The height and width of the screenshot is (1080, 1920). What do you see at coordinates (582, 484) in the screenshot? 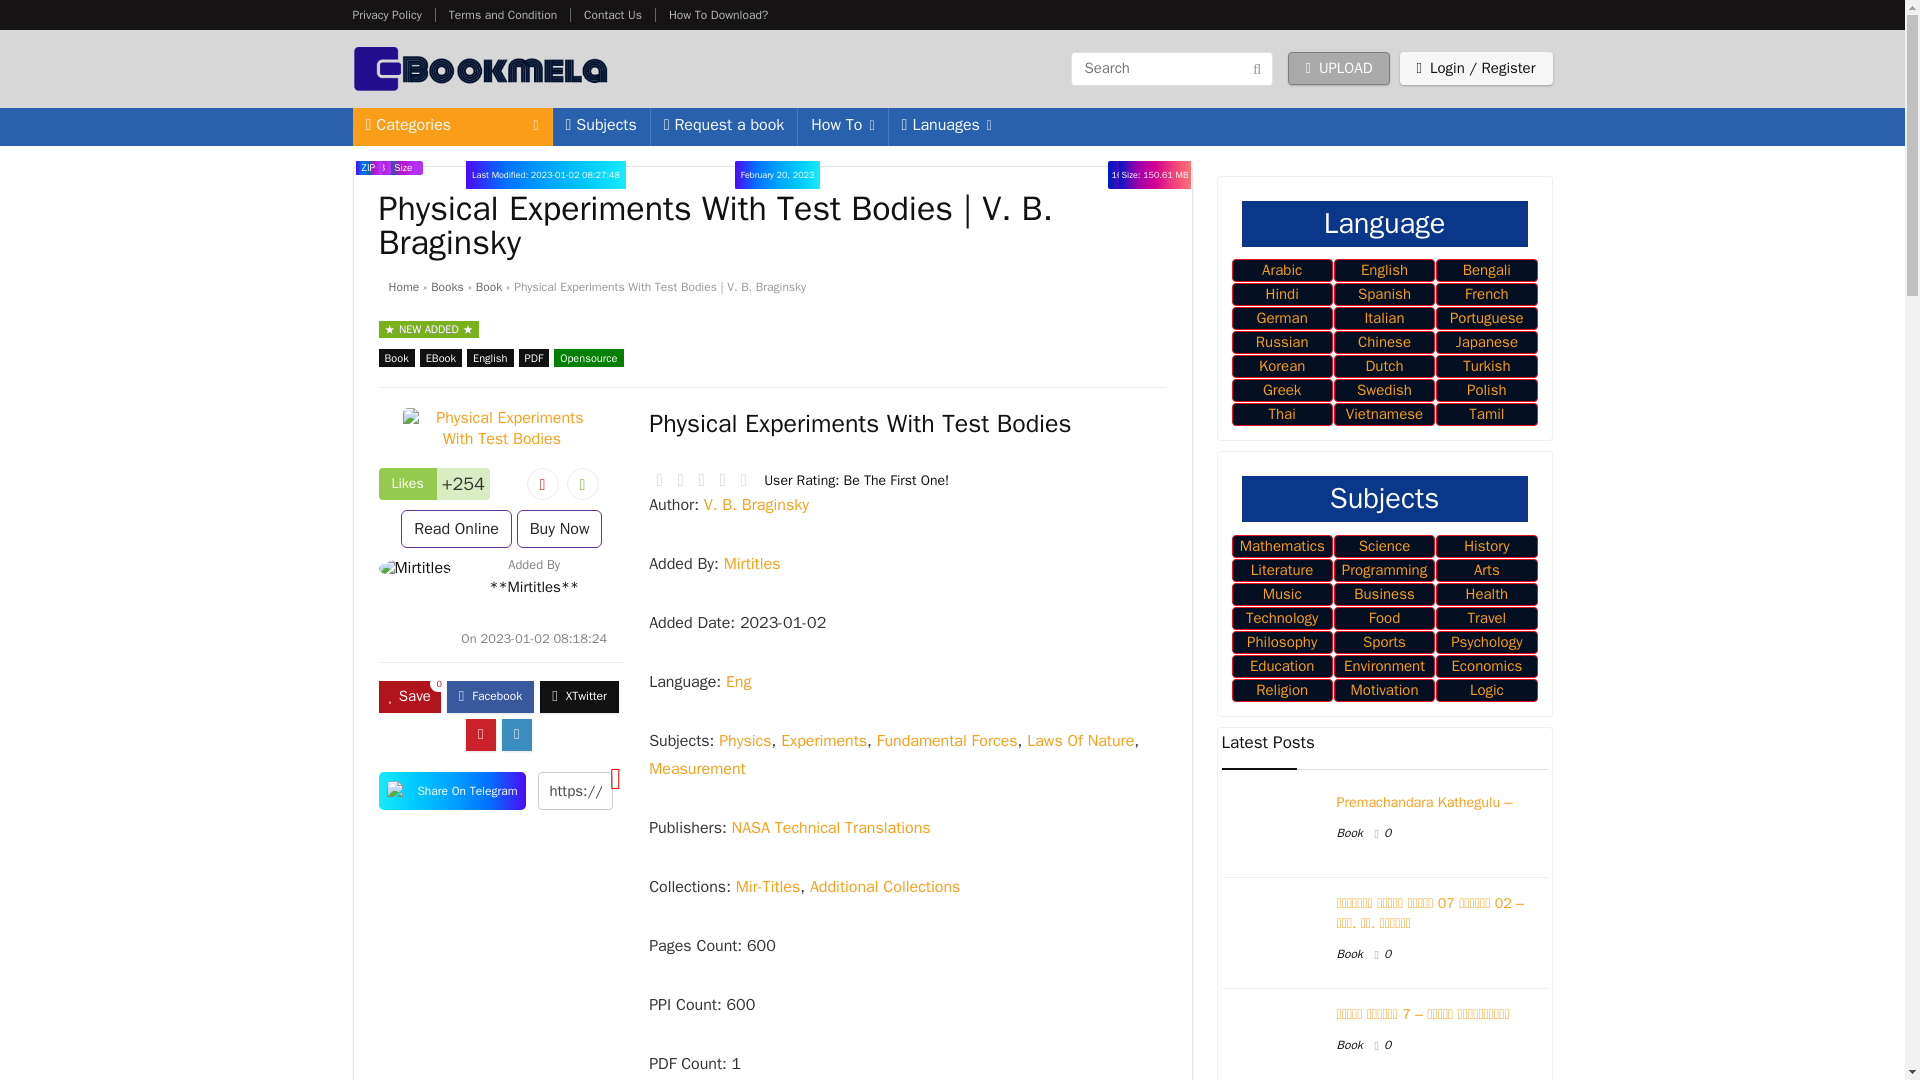
I see `Vote up` at bounding box center [582, 484].